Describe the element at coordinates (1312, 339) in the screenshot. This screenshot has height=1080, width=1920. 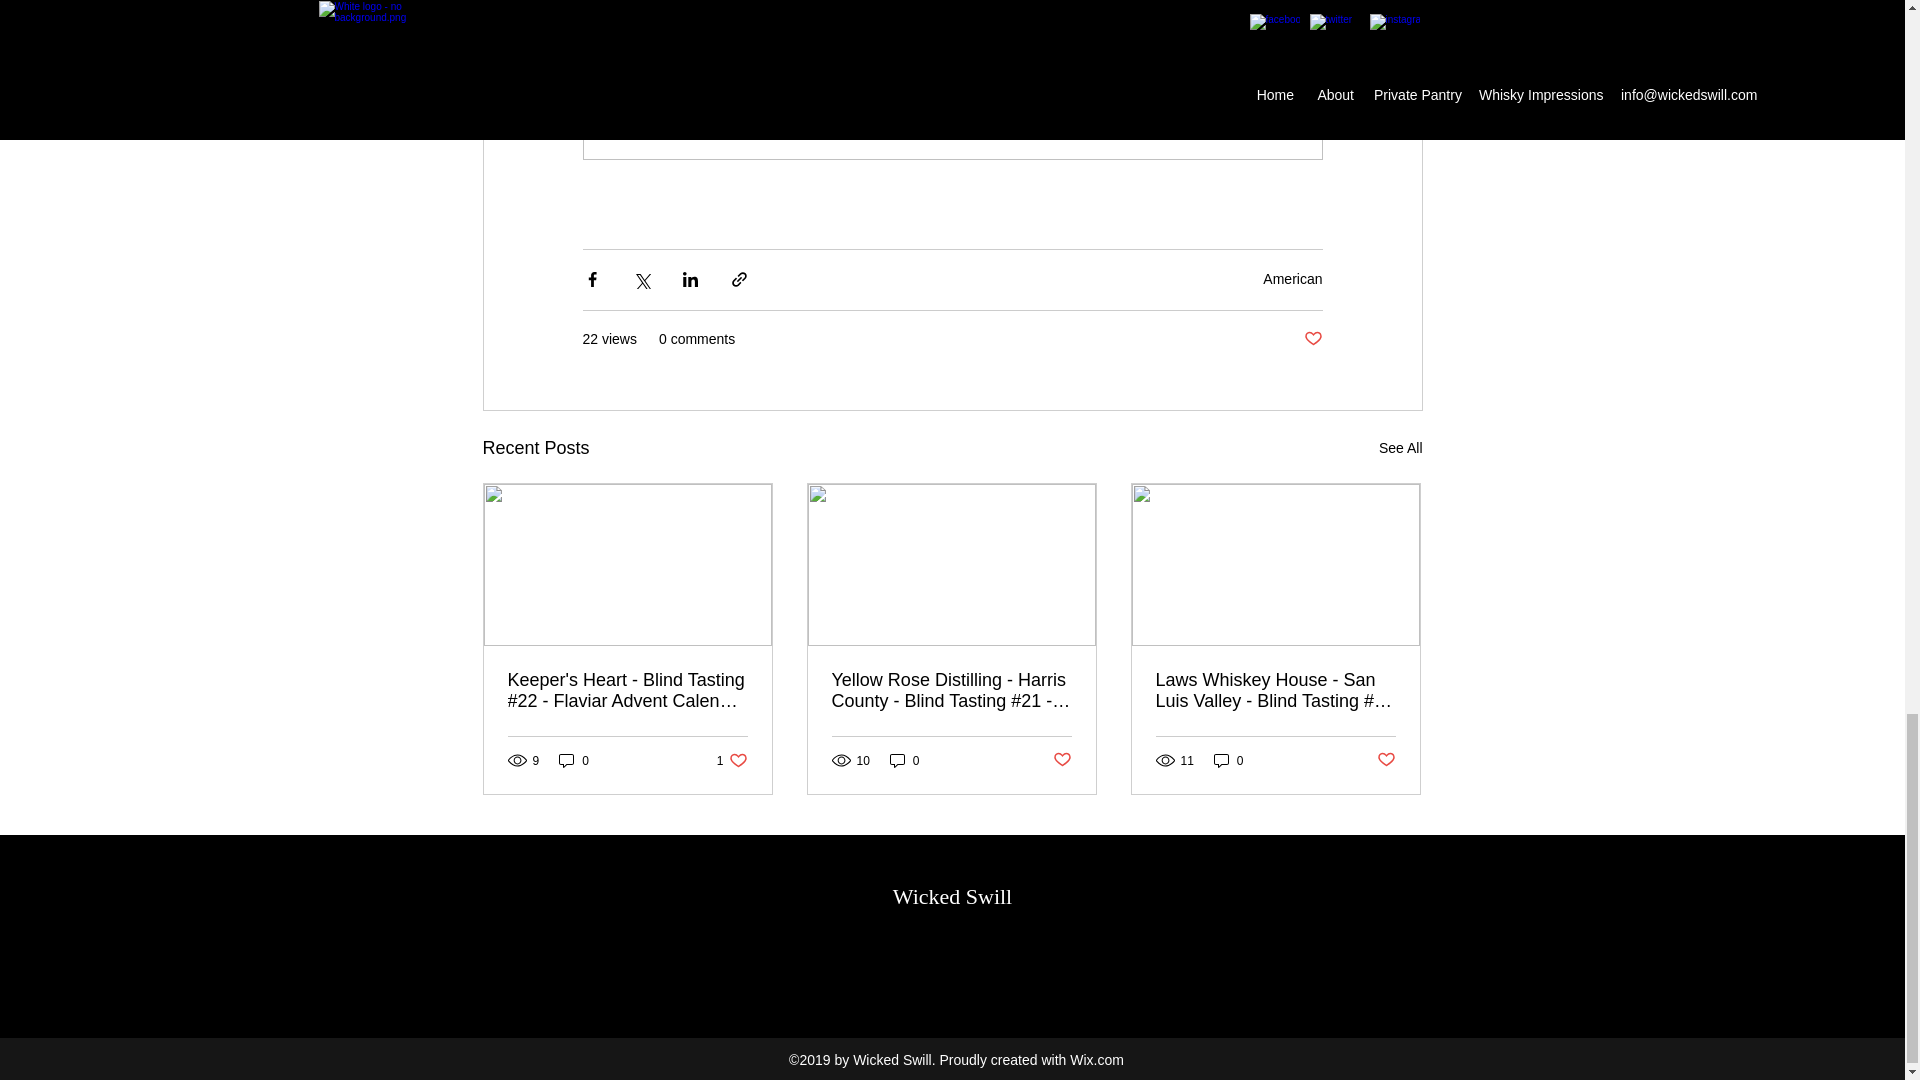
I see `0` at that location.